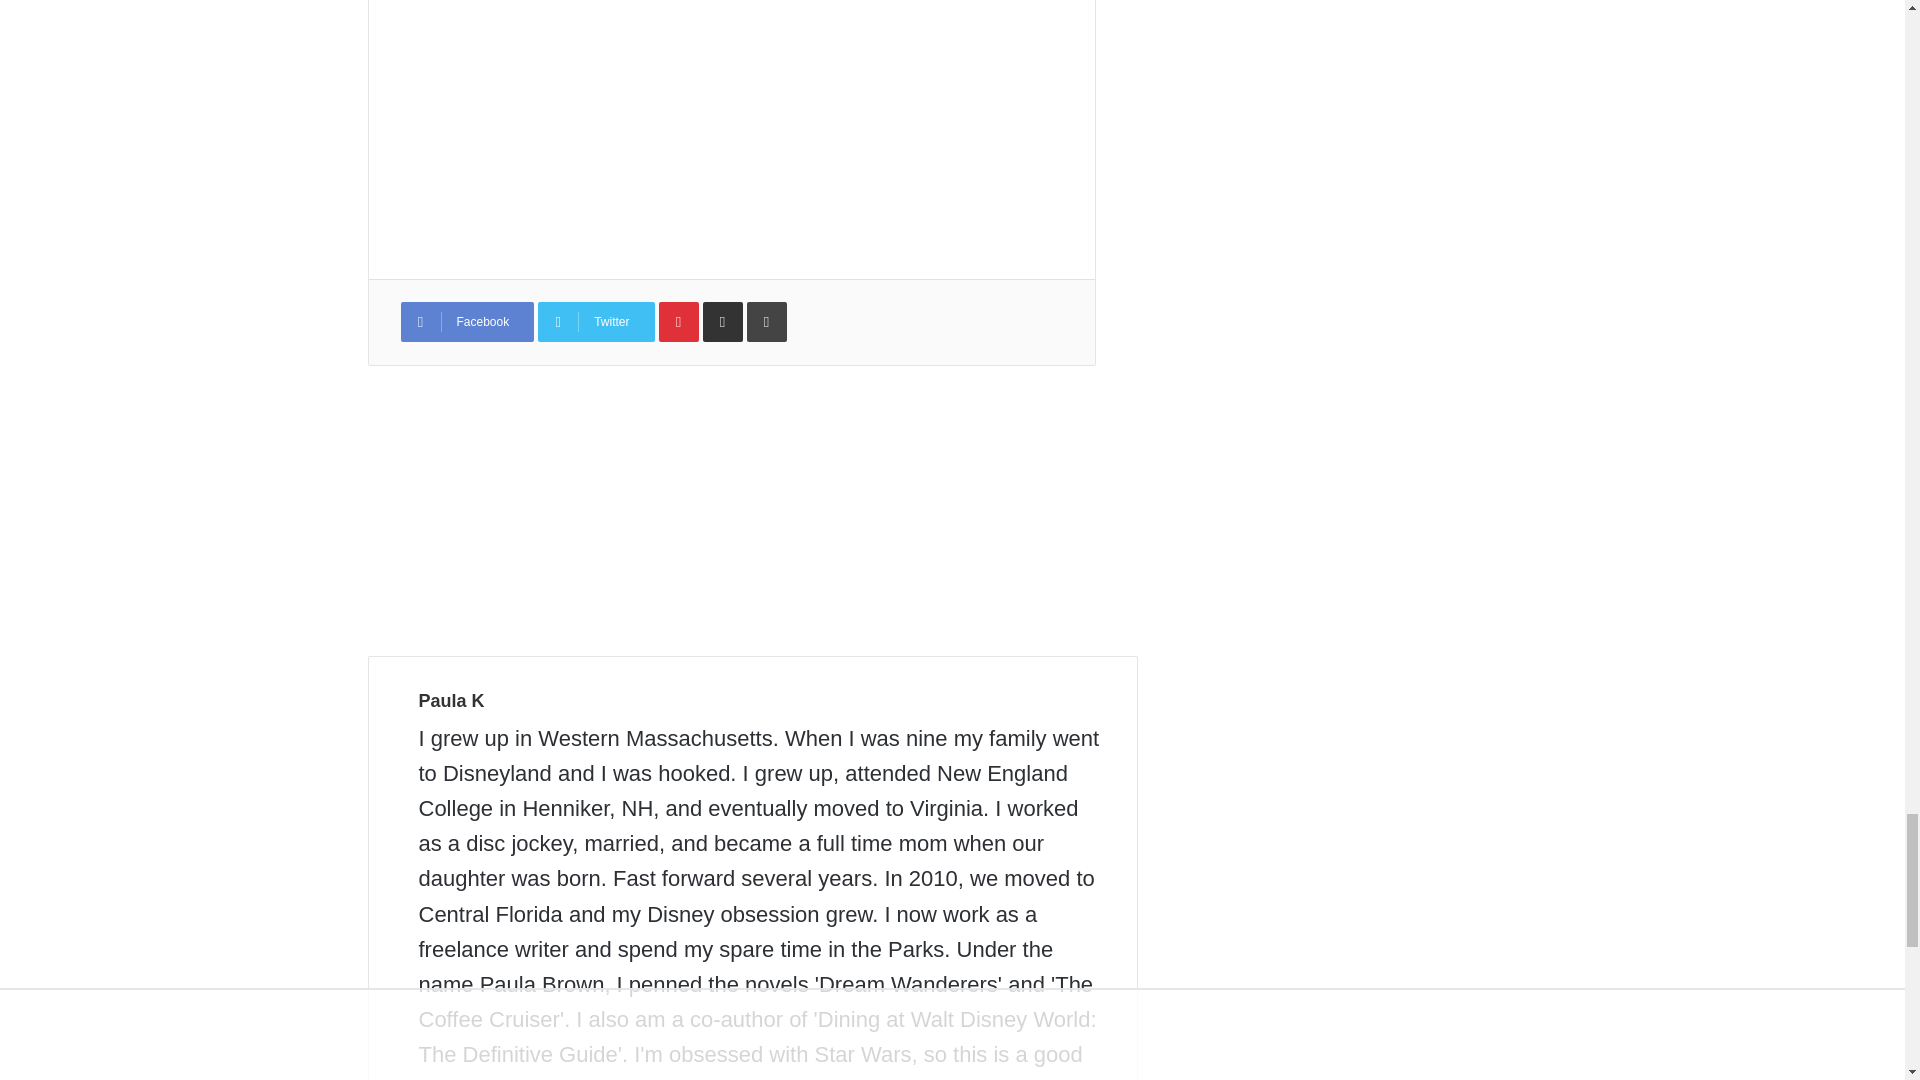 The width and height of the screenshot is (1920, 1080). I want to click on Twitter, so click(596, 322).